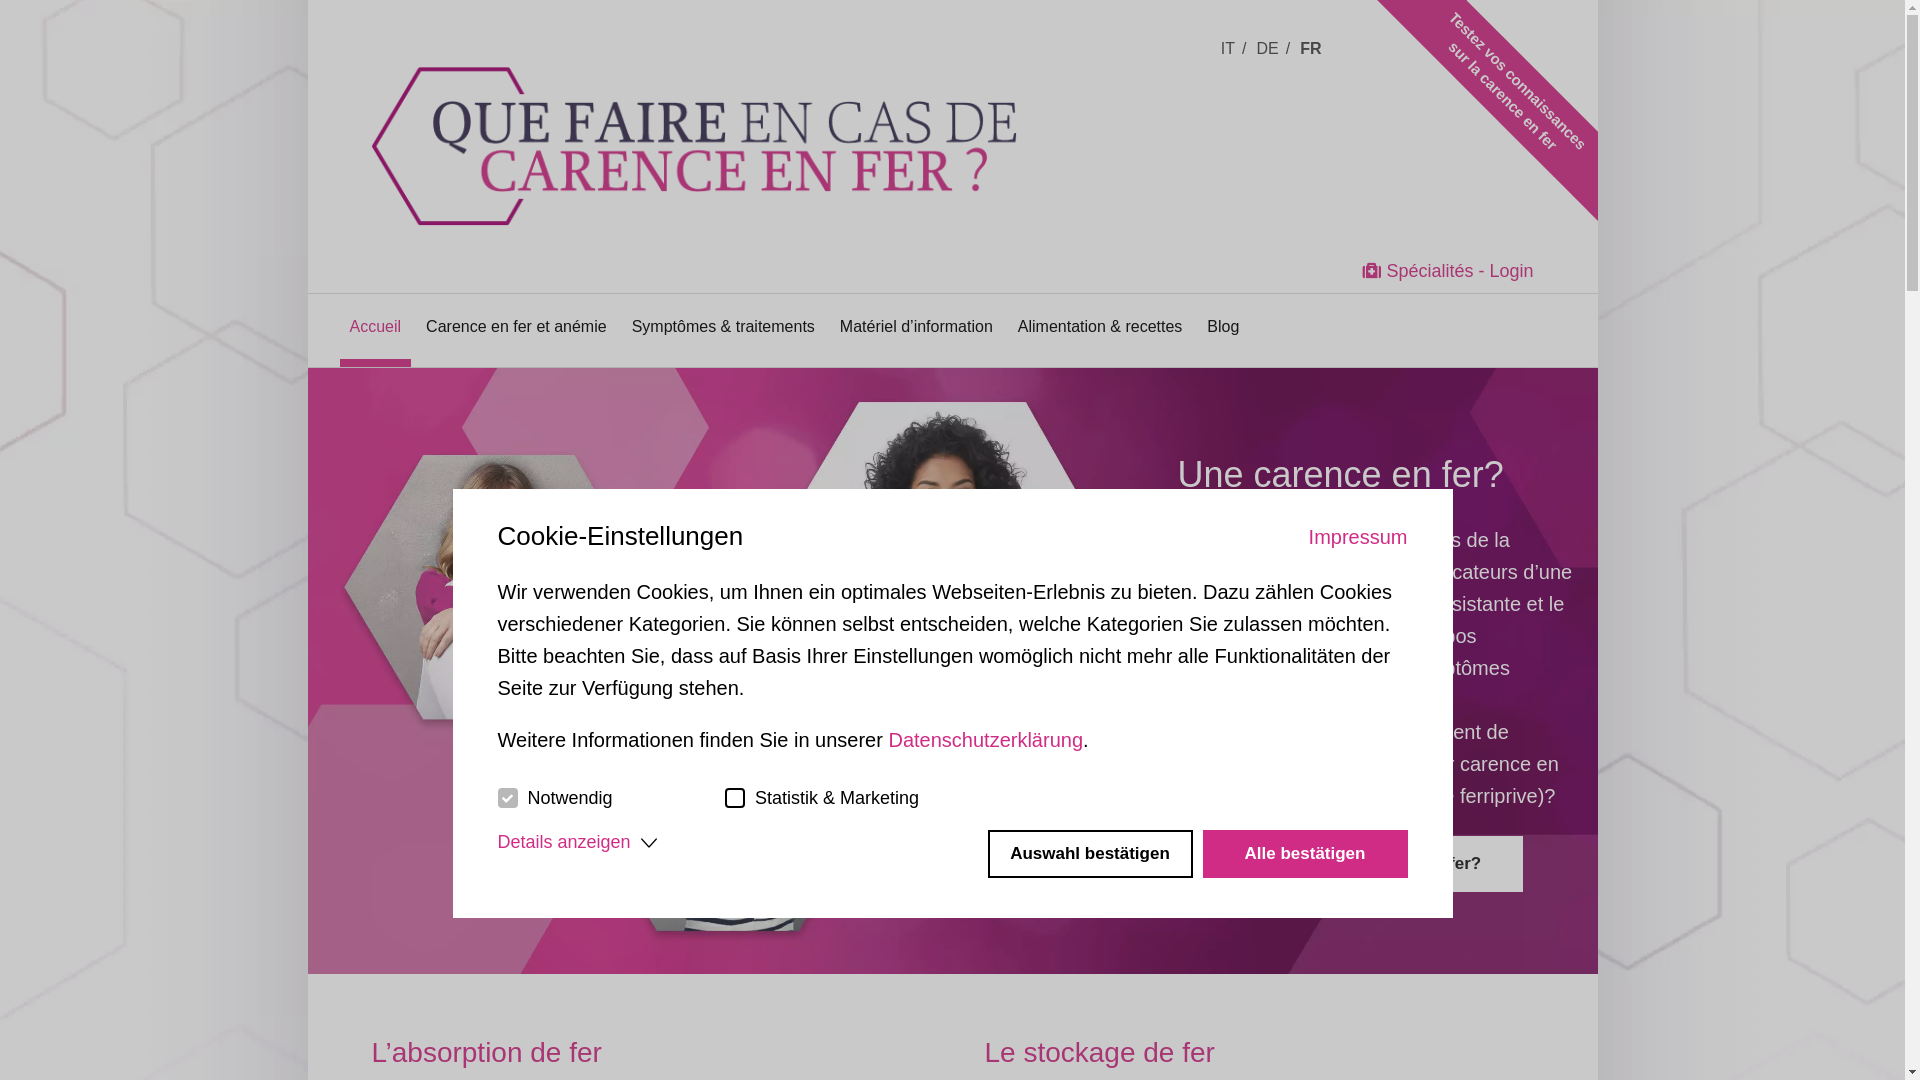 Image resolution: width=1920 pixels, height=1080 pixels. I want to click on Blog, so click(1223, 326).